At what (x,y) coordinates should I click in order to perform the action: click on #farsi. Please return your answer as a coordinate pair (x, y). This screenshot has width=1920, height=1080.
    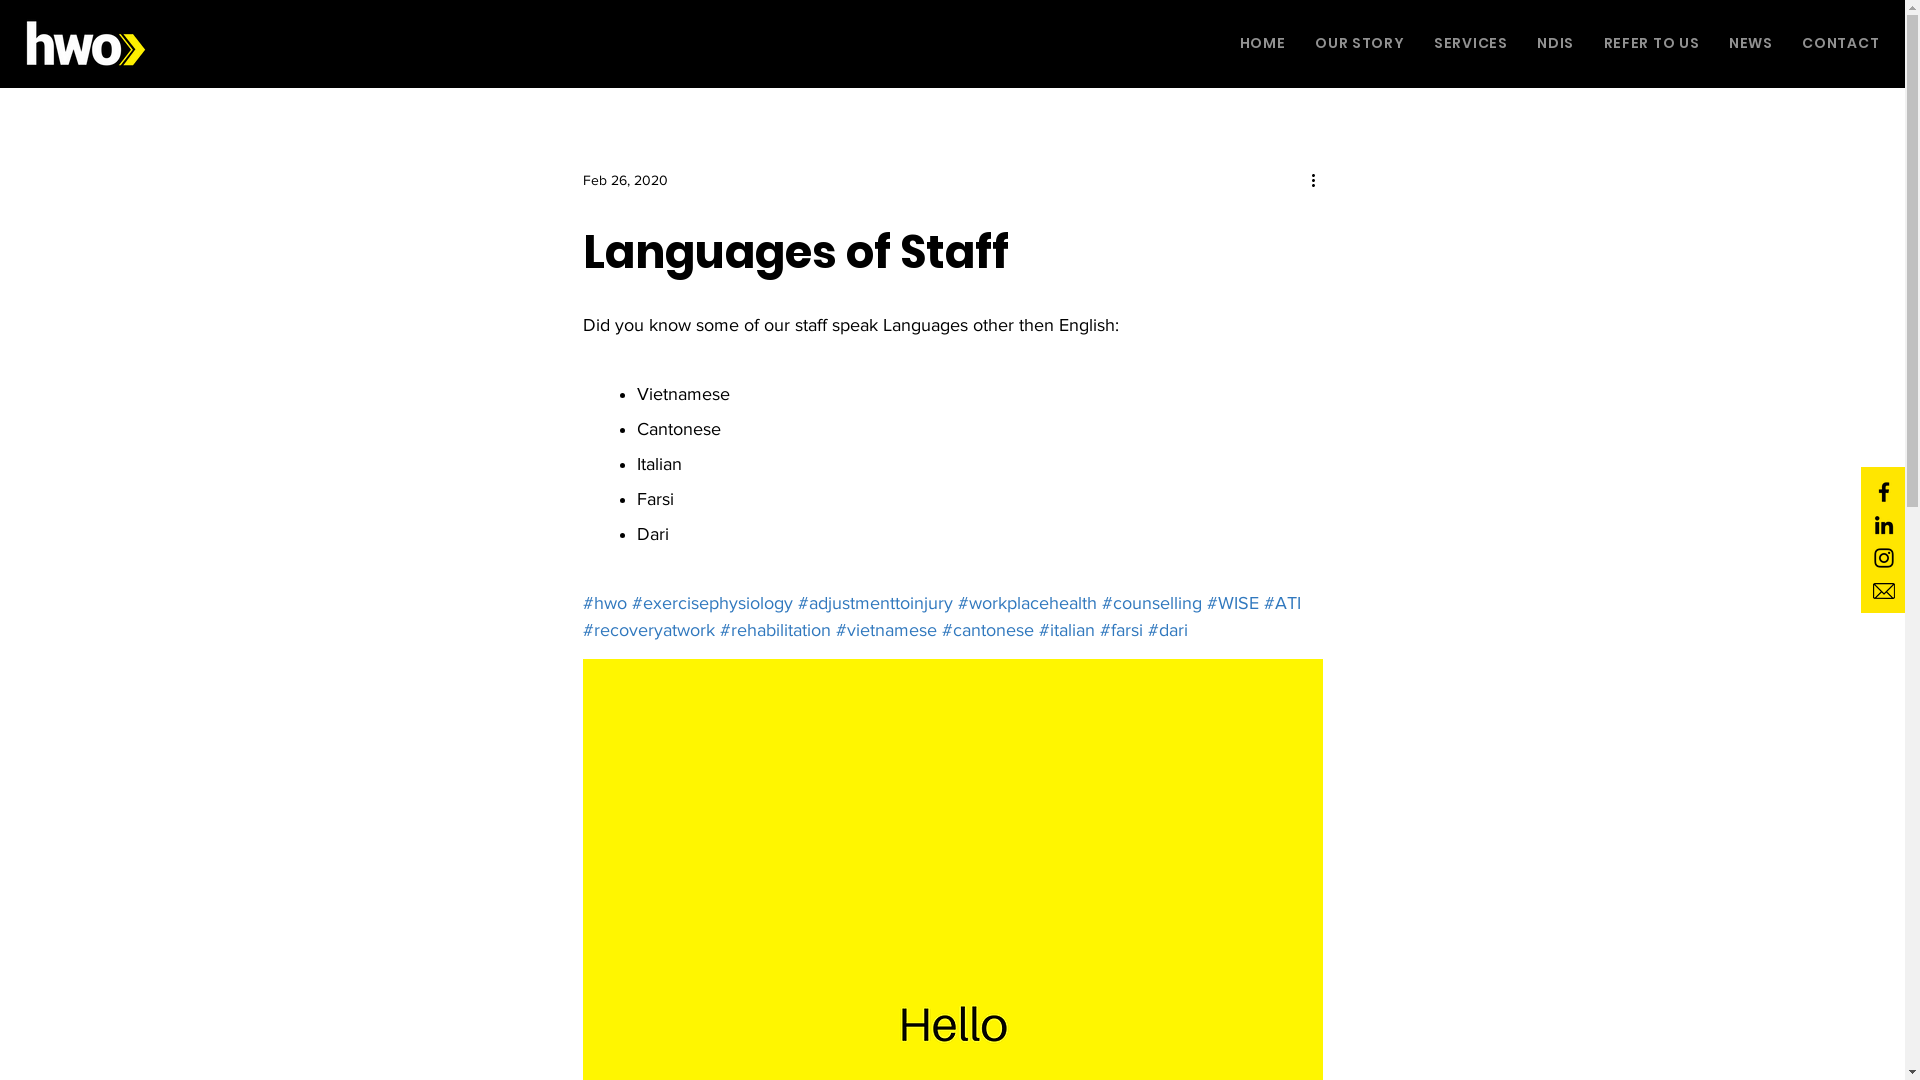
    Looking at the image, I should click on (1122, 630).